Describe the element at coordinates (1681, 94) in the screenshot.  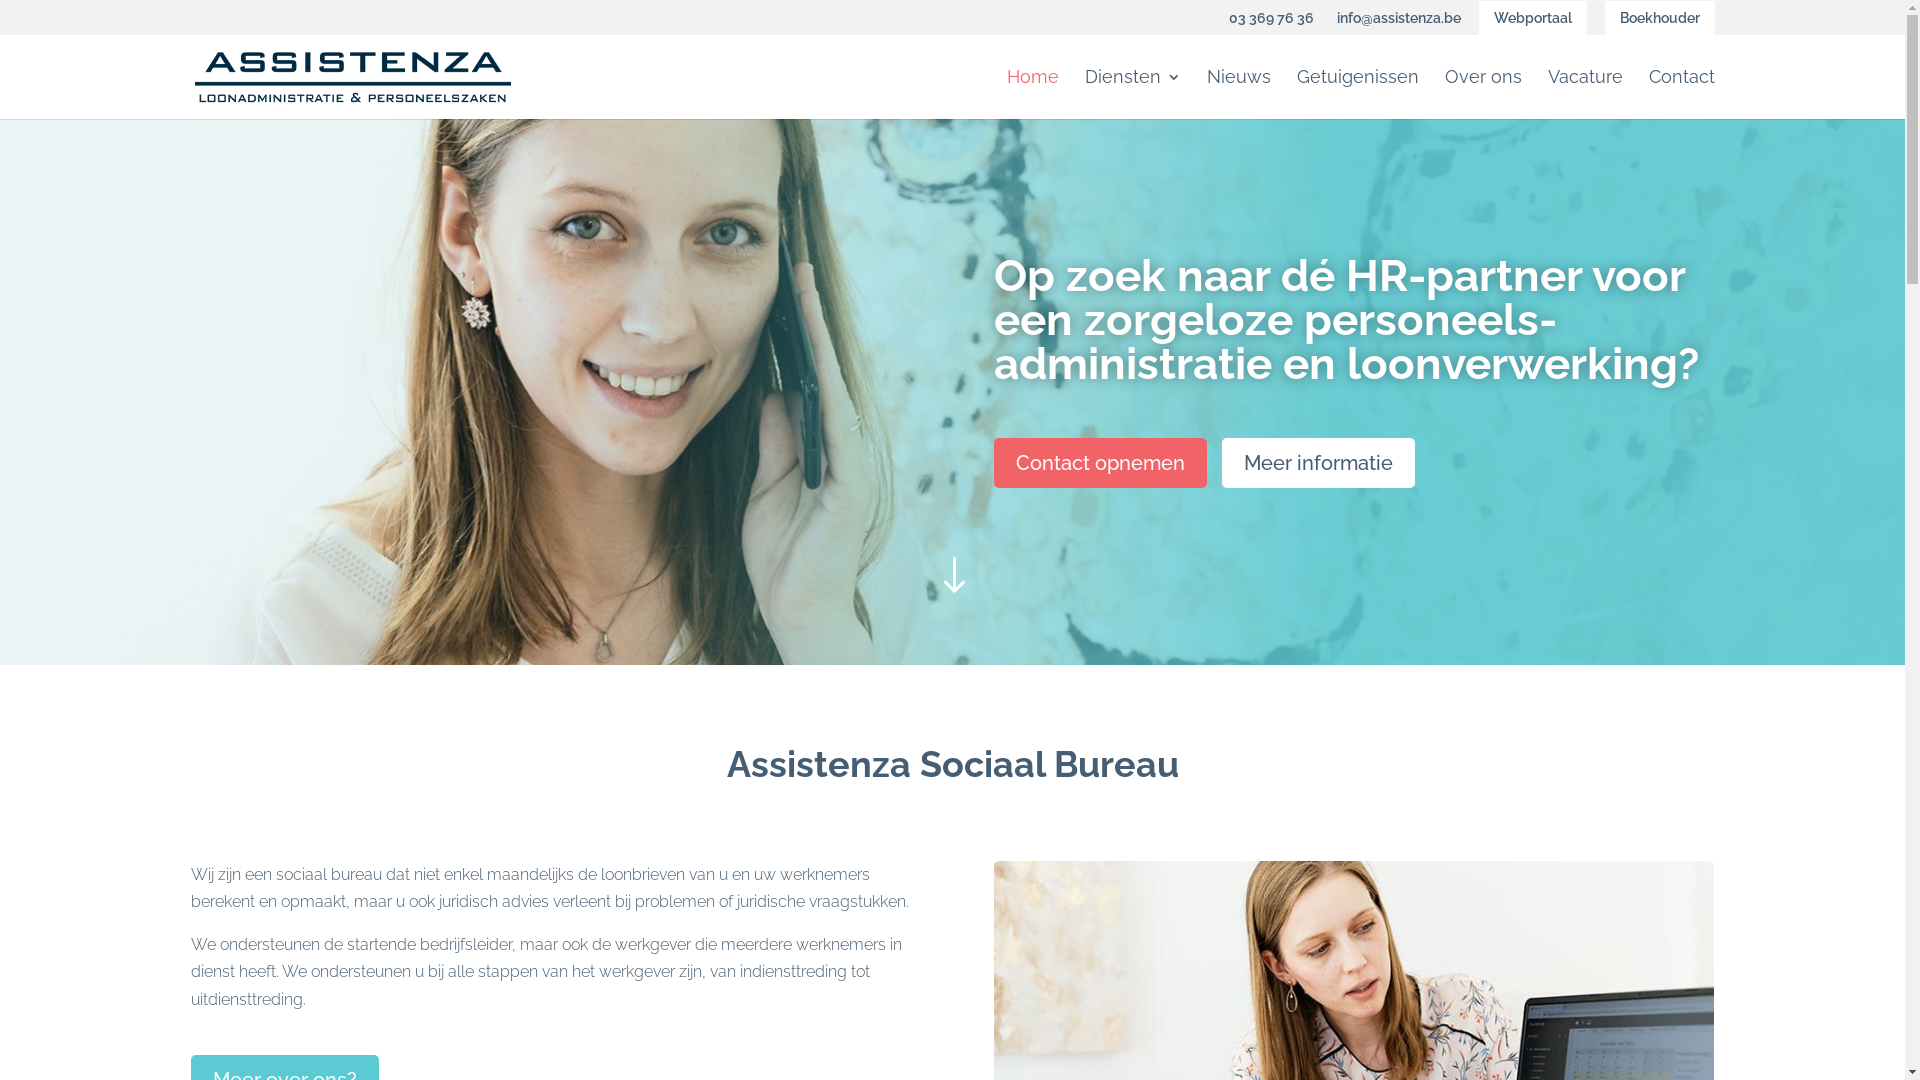
I see `Contact` at that location.